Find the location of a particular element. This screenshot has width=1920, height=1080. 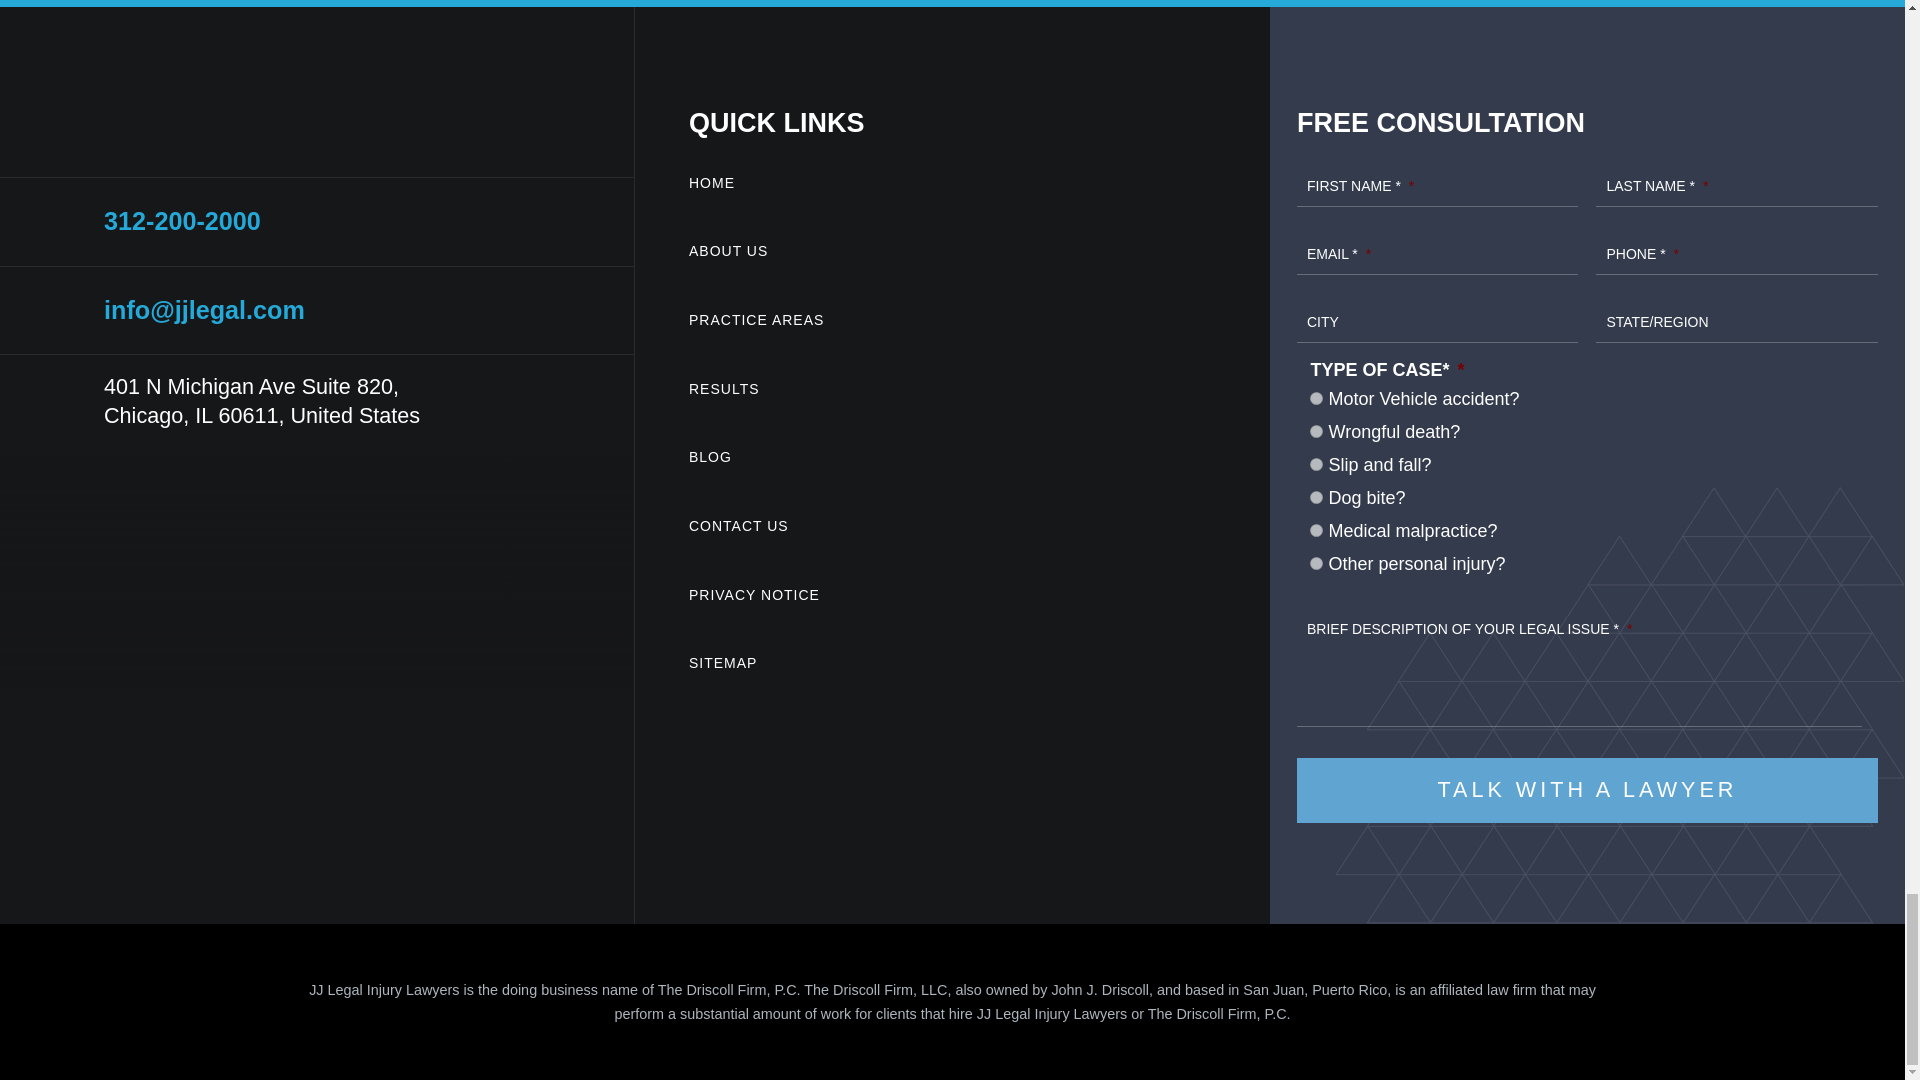

Wrongful death? is located at coordinates (1316, 432).